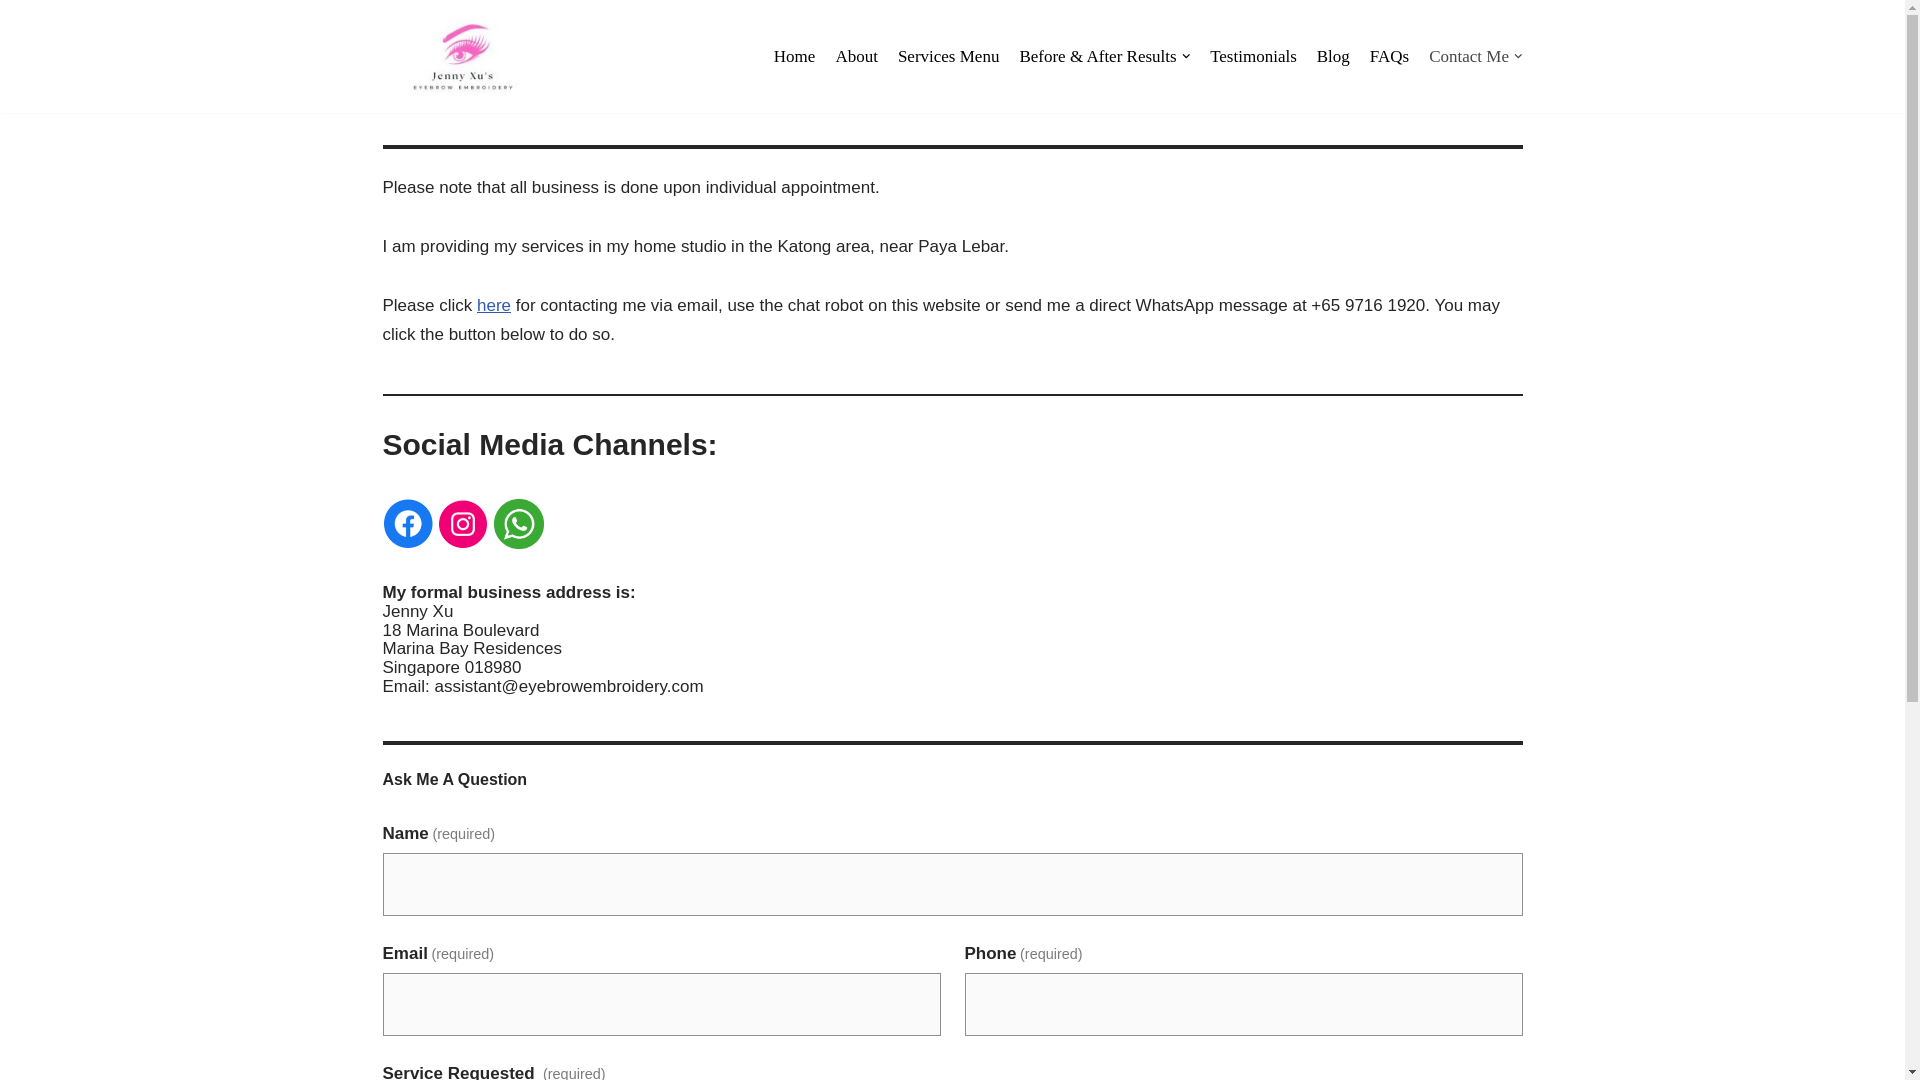 This screenshot has height=1080, width=1920. Describe the element at coordinates (1390, 56) in the screenshot. I see `FAQs` at that location.